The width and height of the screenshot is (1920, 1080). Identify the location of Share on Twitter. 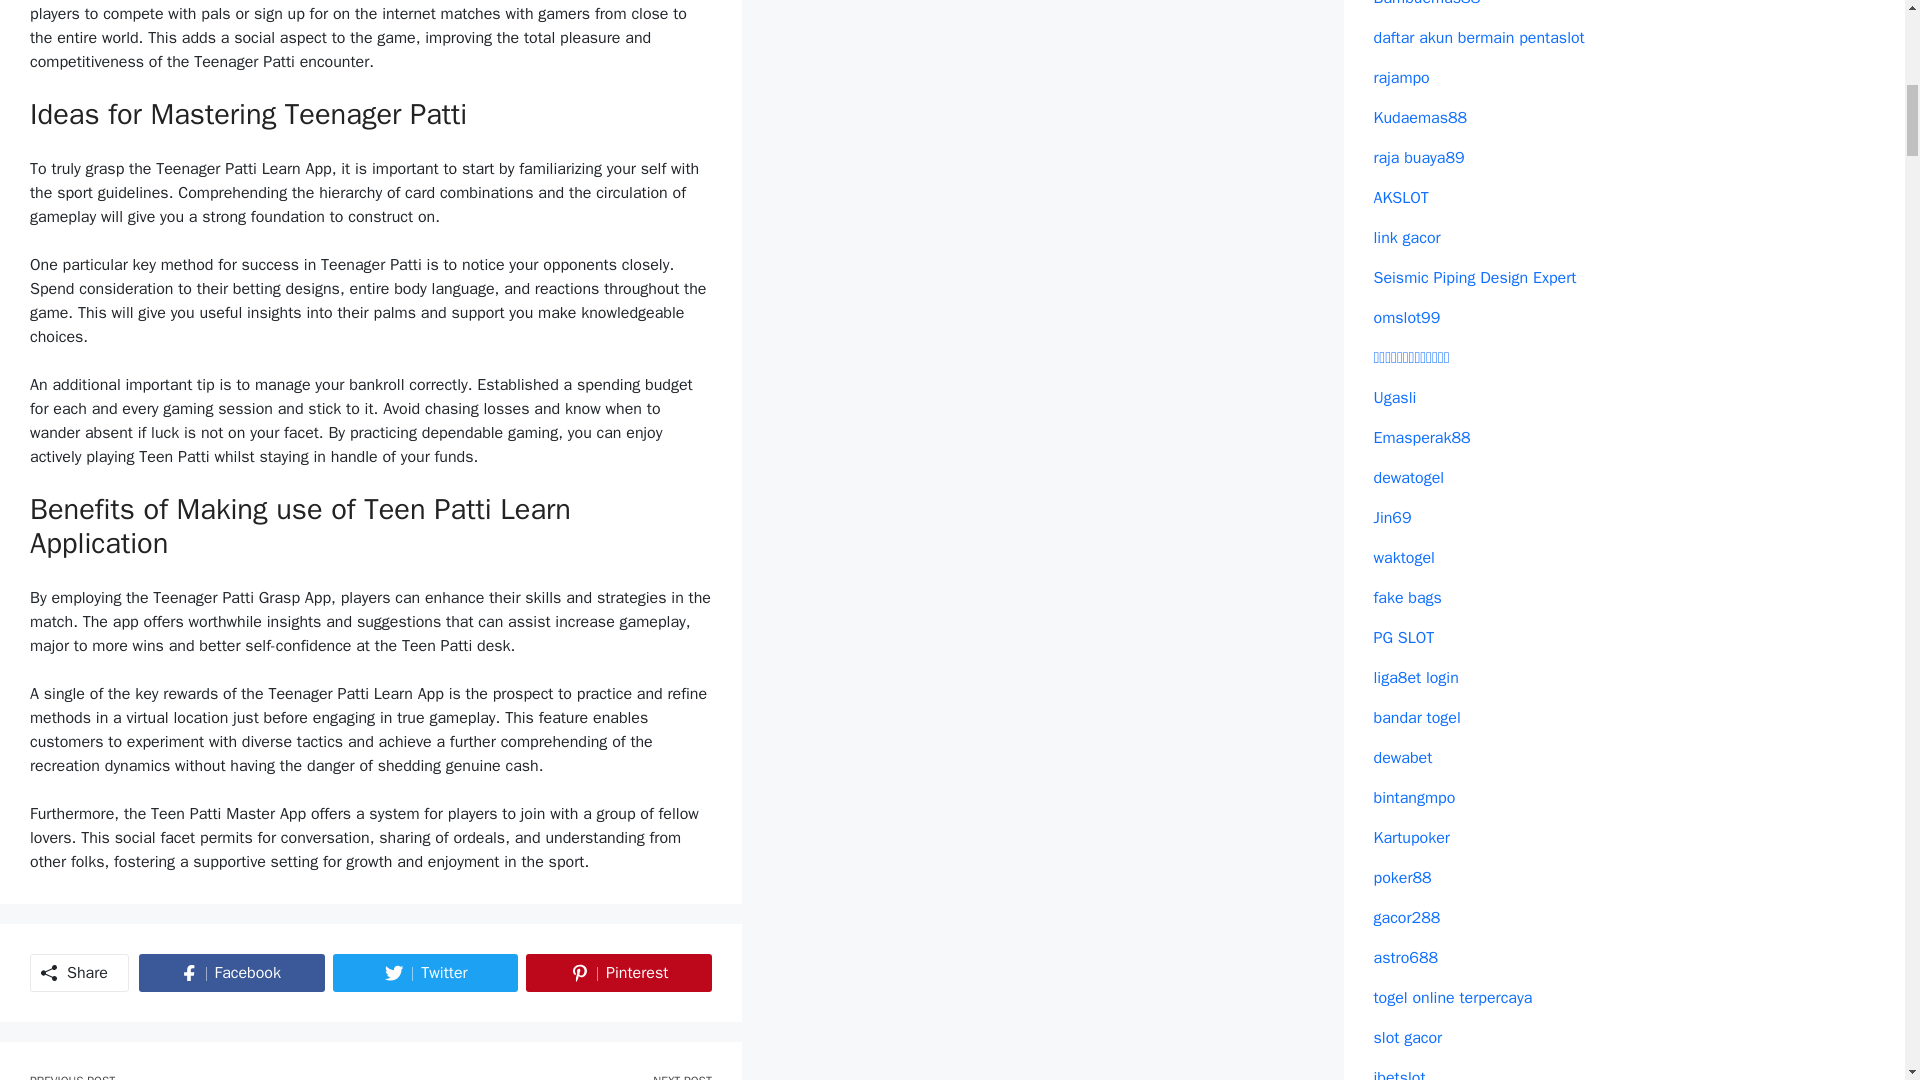
(425, 972).